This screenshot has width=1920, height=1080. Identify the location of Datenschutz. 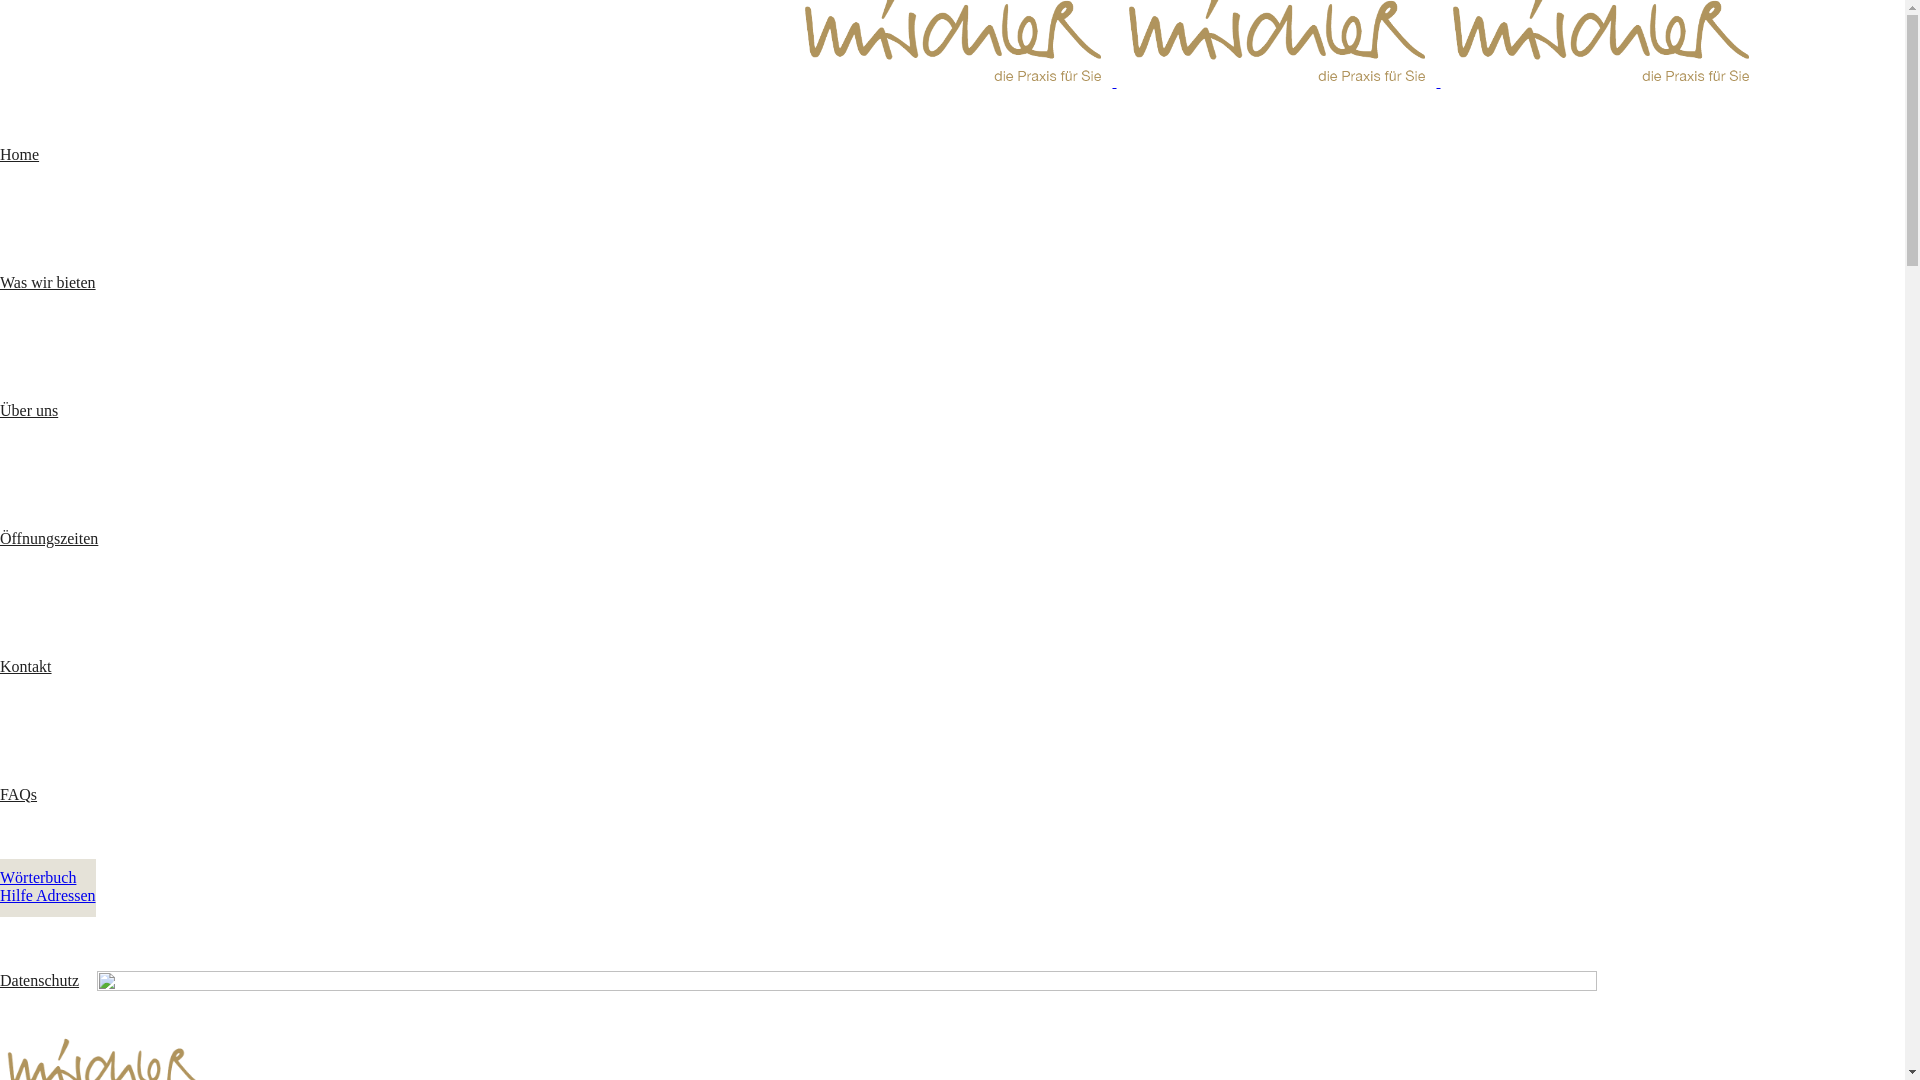
(952, 981).